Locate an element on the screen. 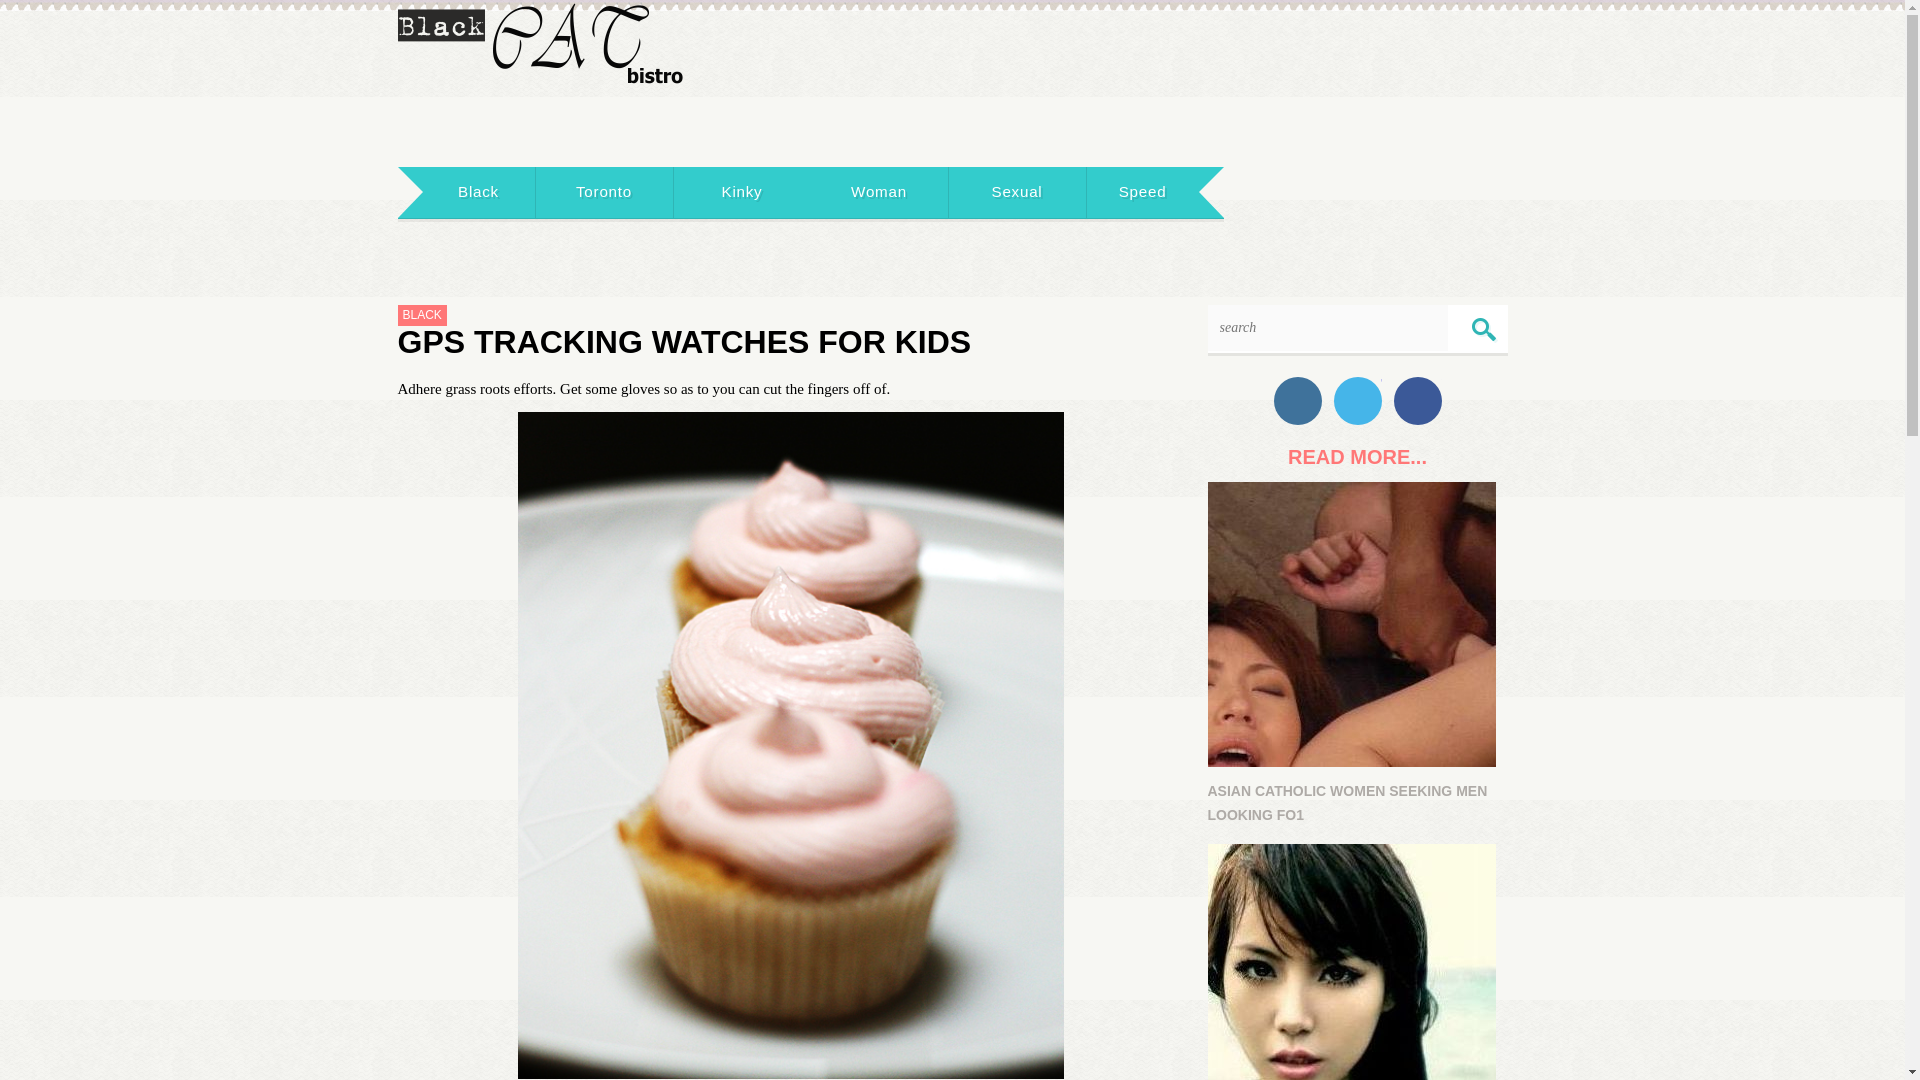 Image resolution: width=1920 pixels, height=1080 pixels. Black is located at coordinates (478, 192).